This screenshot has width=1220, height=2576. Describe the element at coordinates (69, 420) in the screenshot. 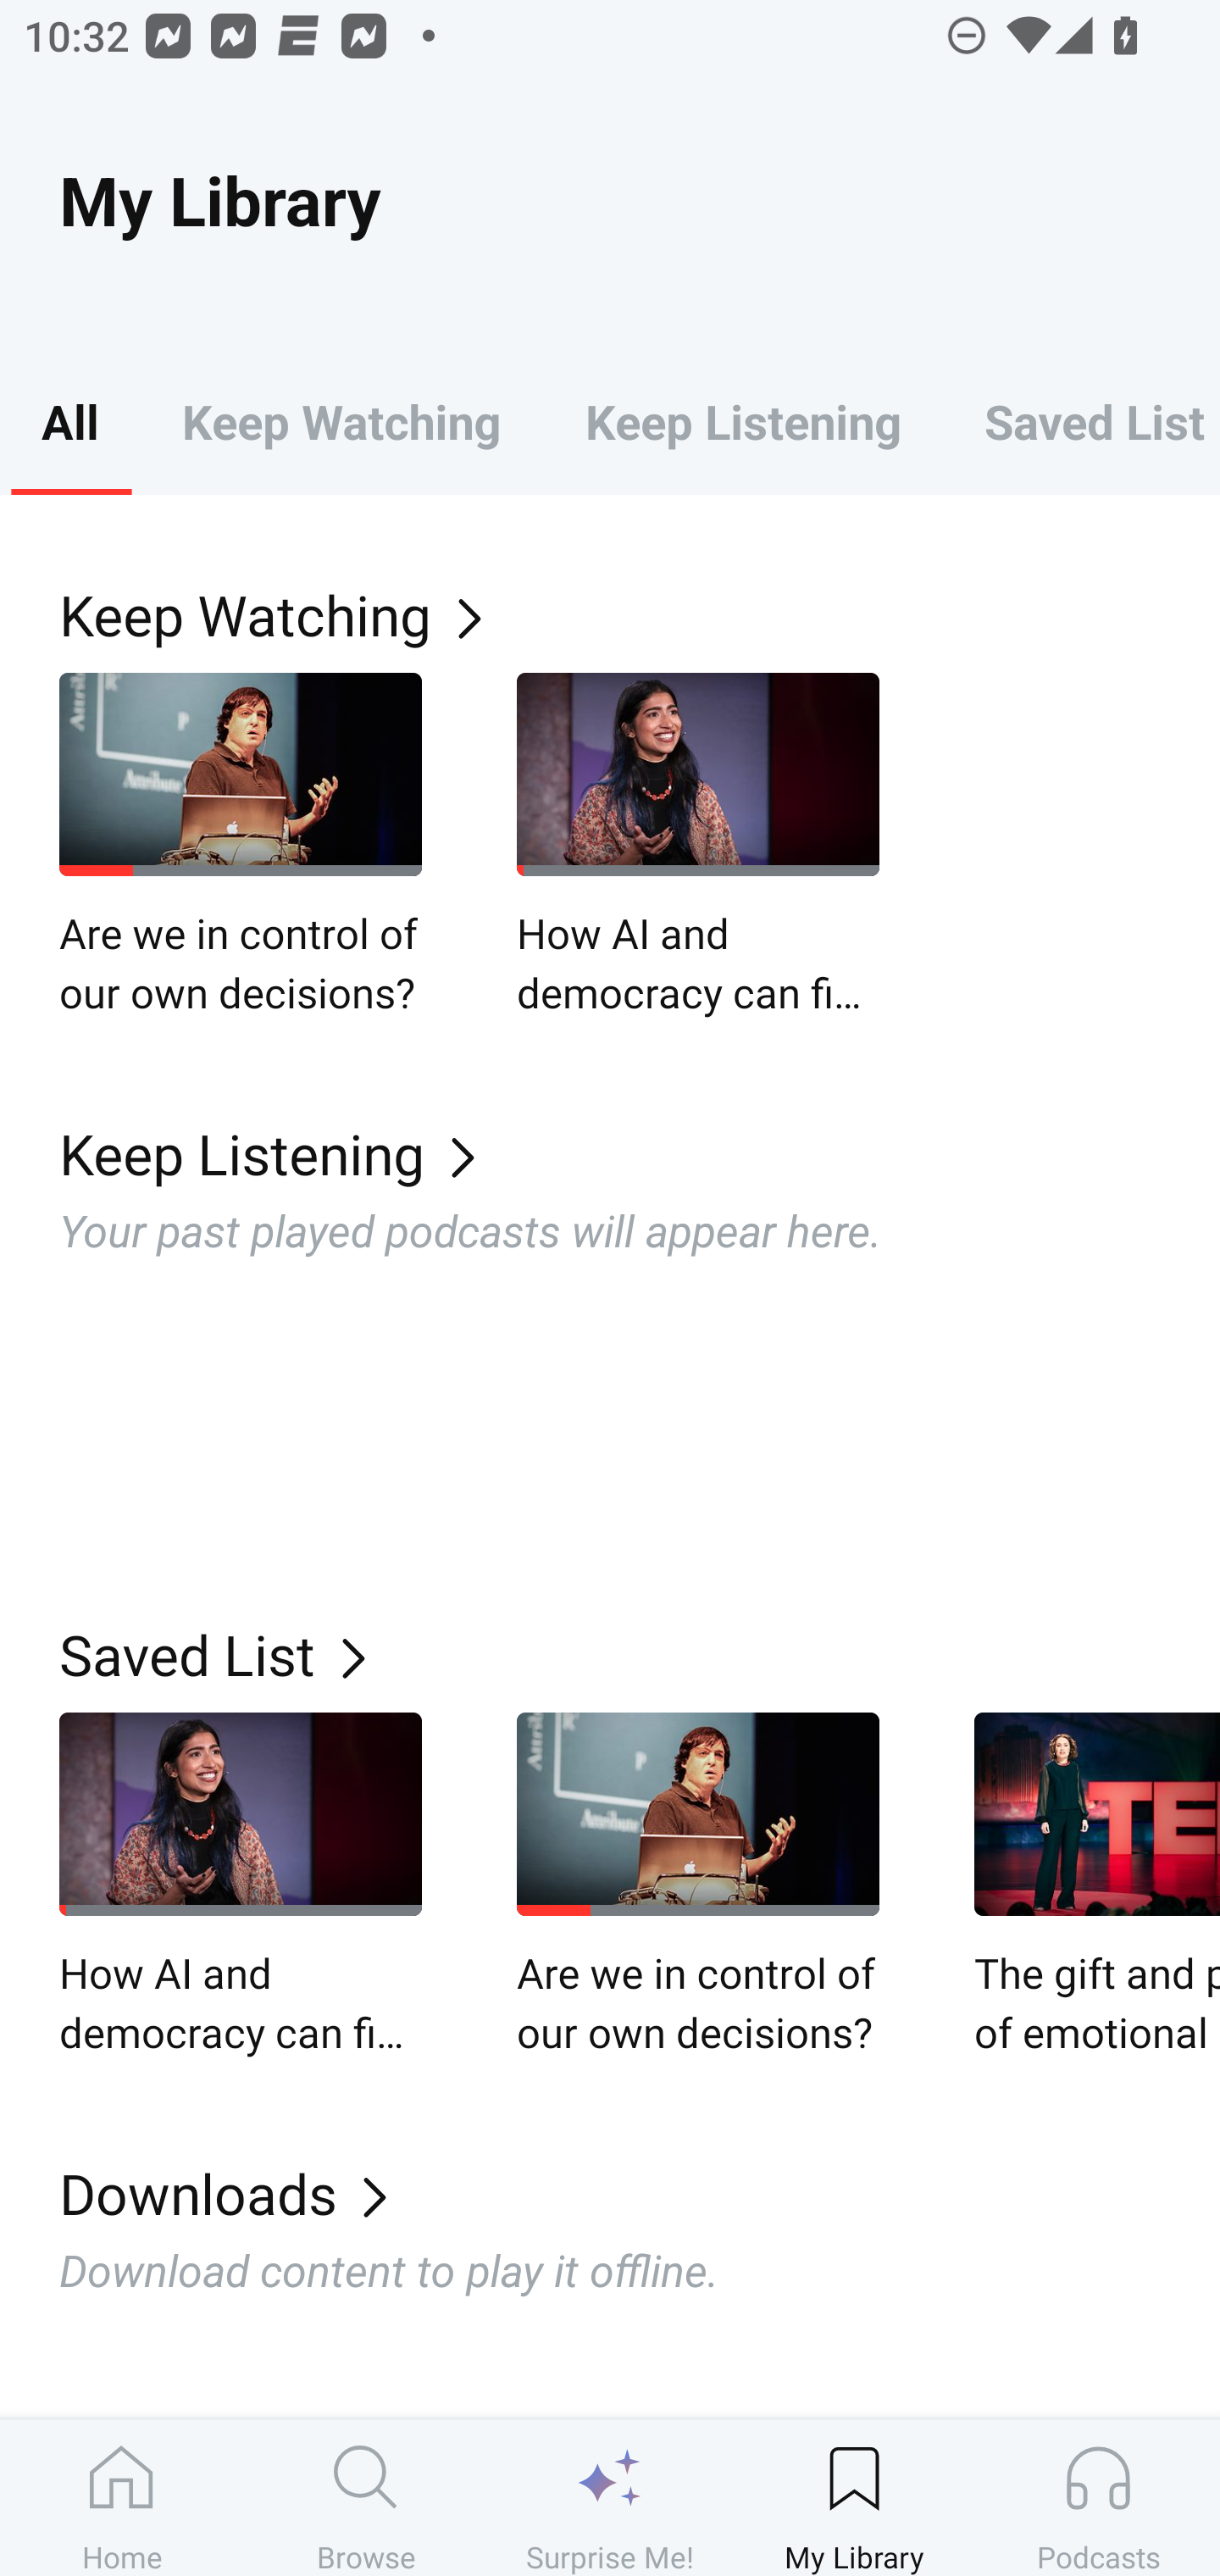

I see `All` at that location.